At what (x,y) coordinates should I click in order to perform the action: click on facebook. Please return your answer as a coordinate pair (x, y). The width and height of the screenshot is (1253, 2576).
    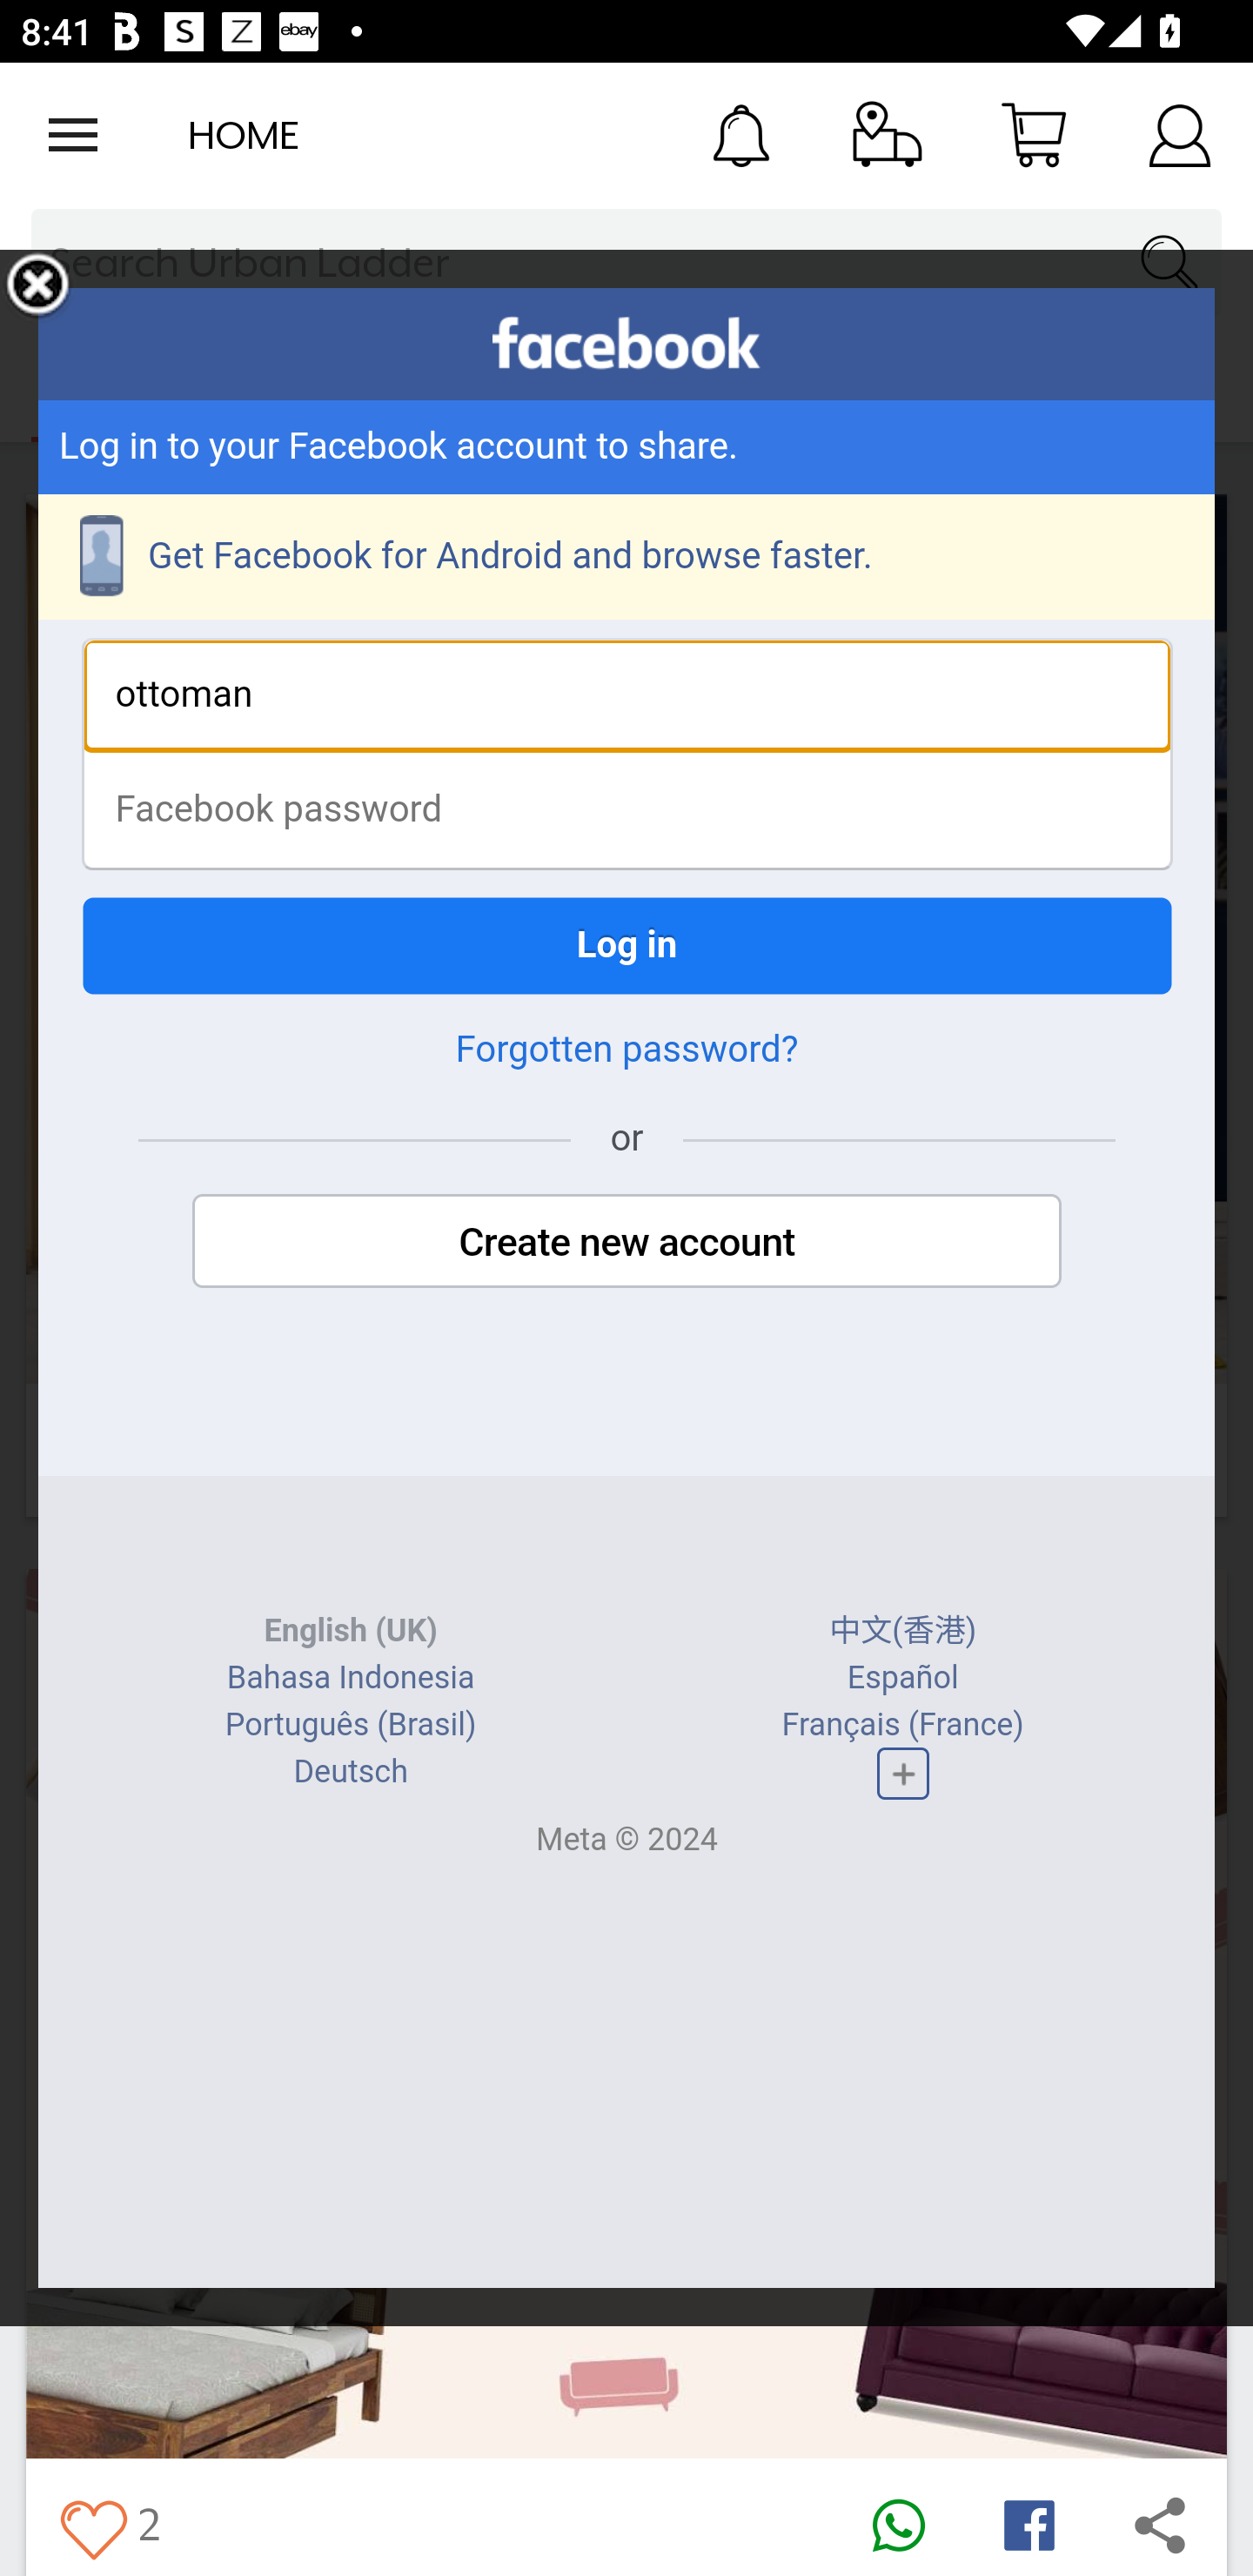
    Looking at the image, I should click on (626, 343).